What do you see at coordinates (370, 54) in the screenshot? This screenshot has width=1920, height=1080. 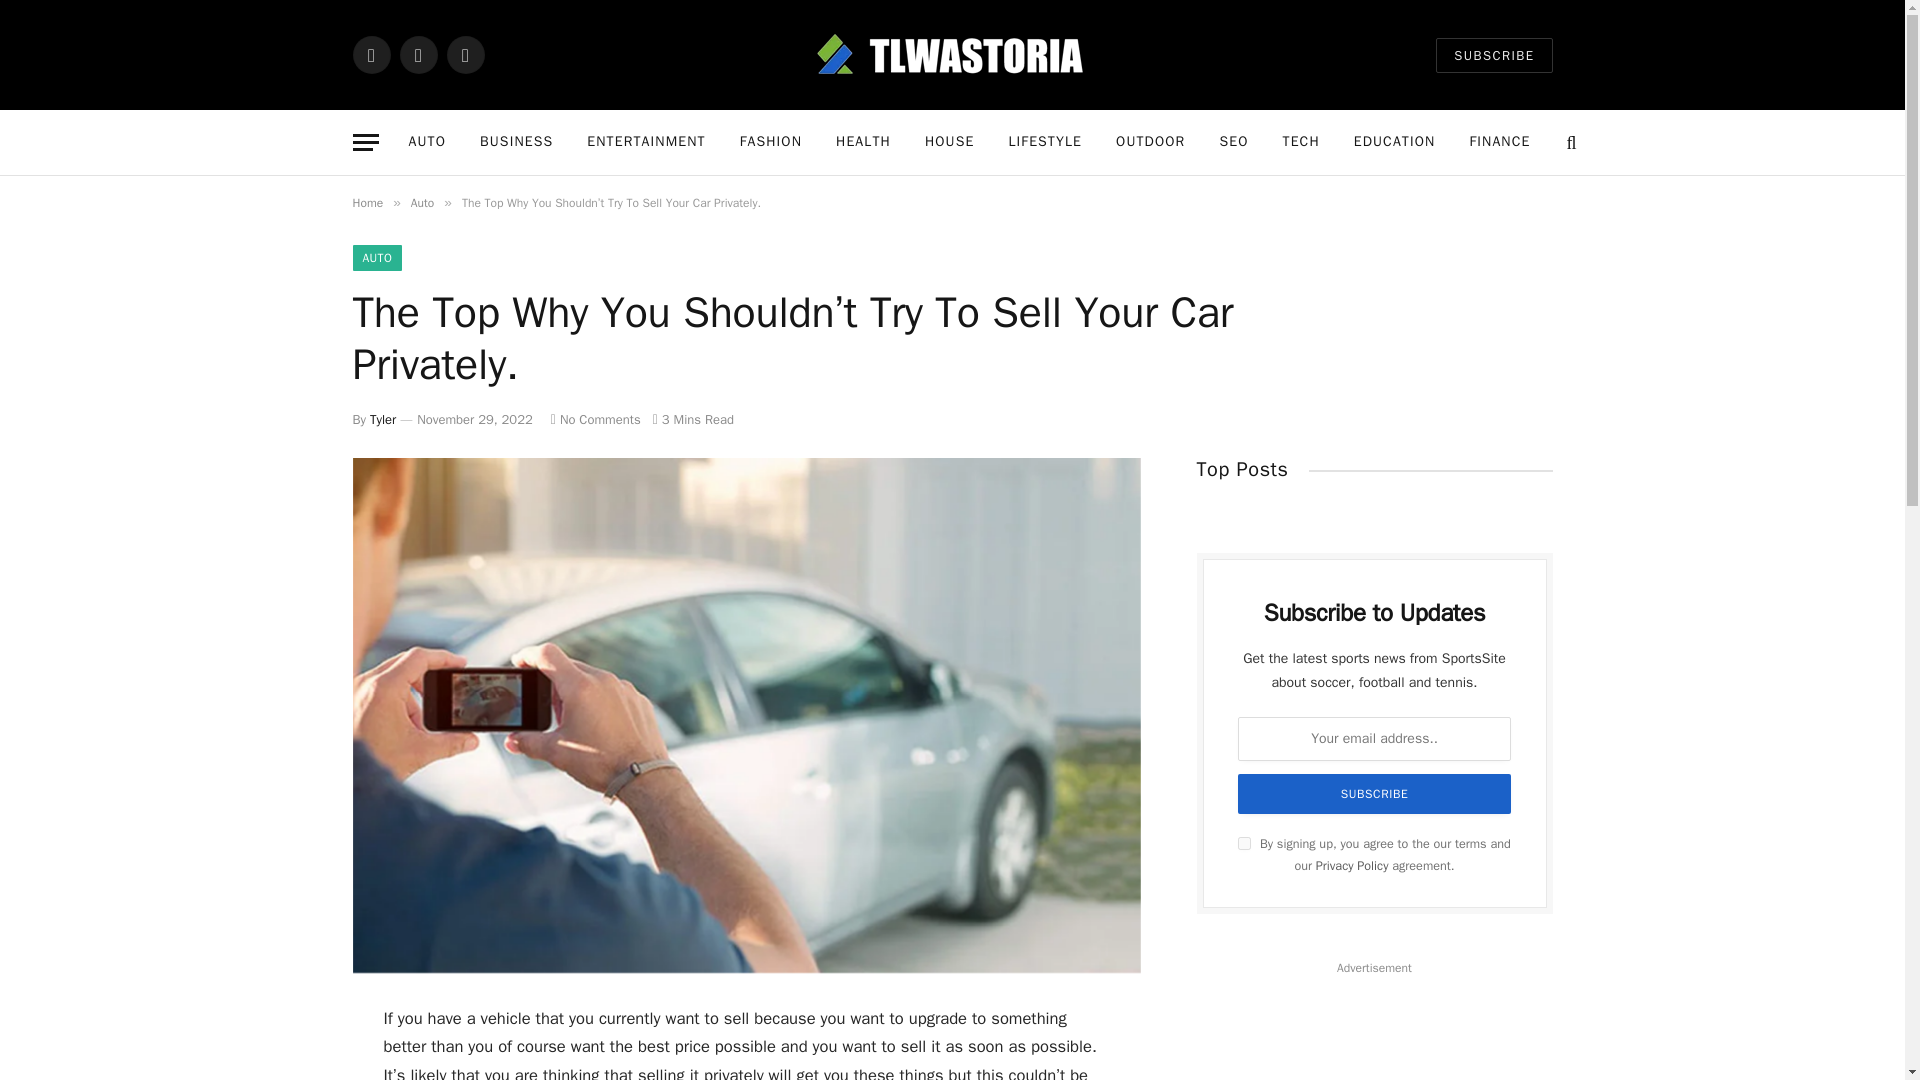 I see `Facebook` at bounding box center [370, 54].